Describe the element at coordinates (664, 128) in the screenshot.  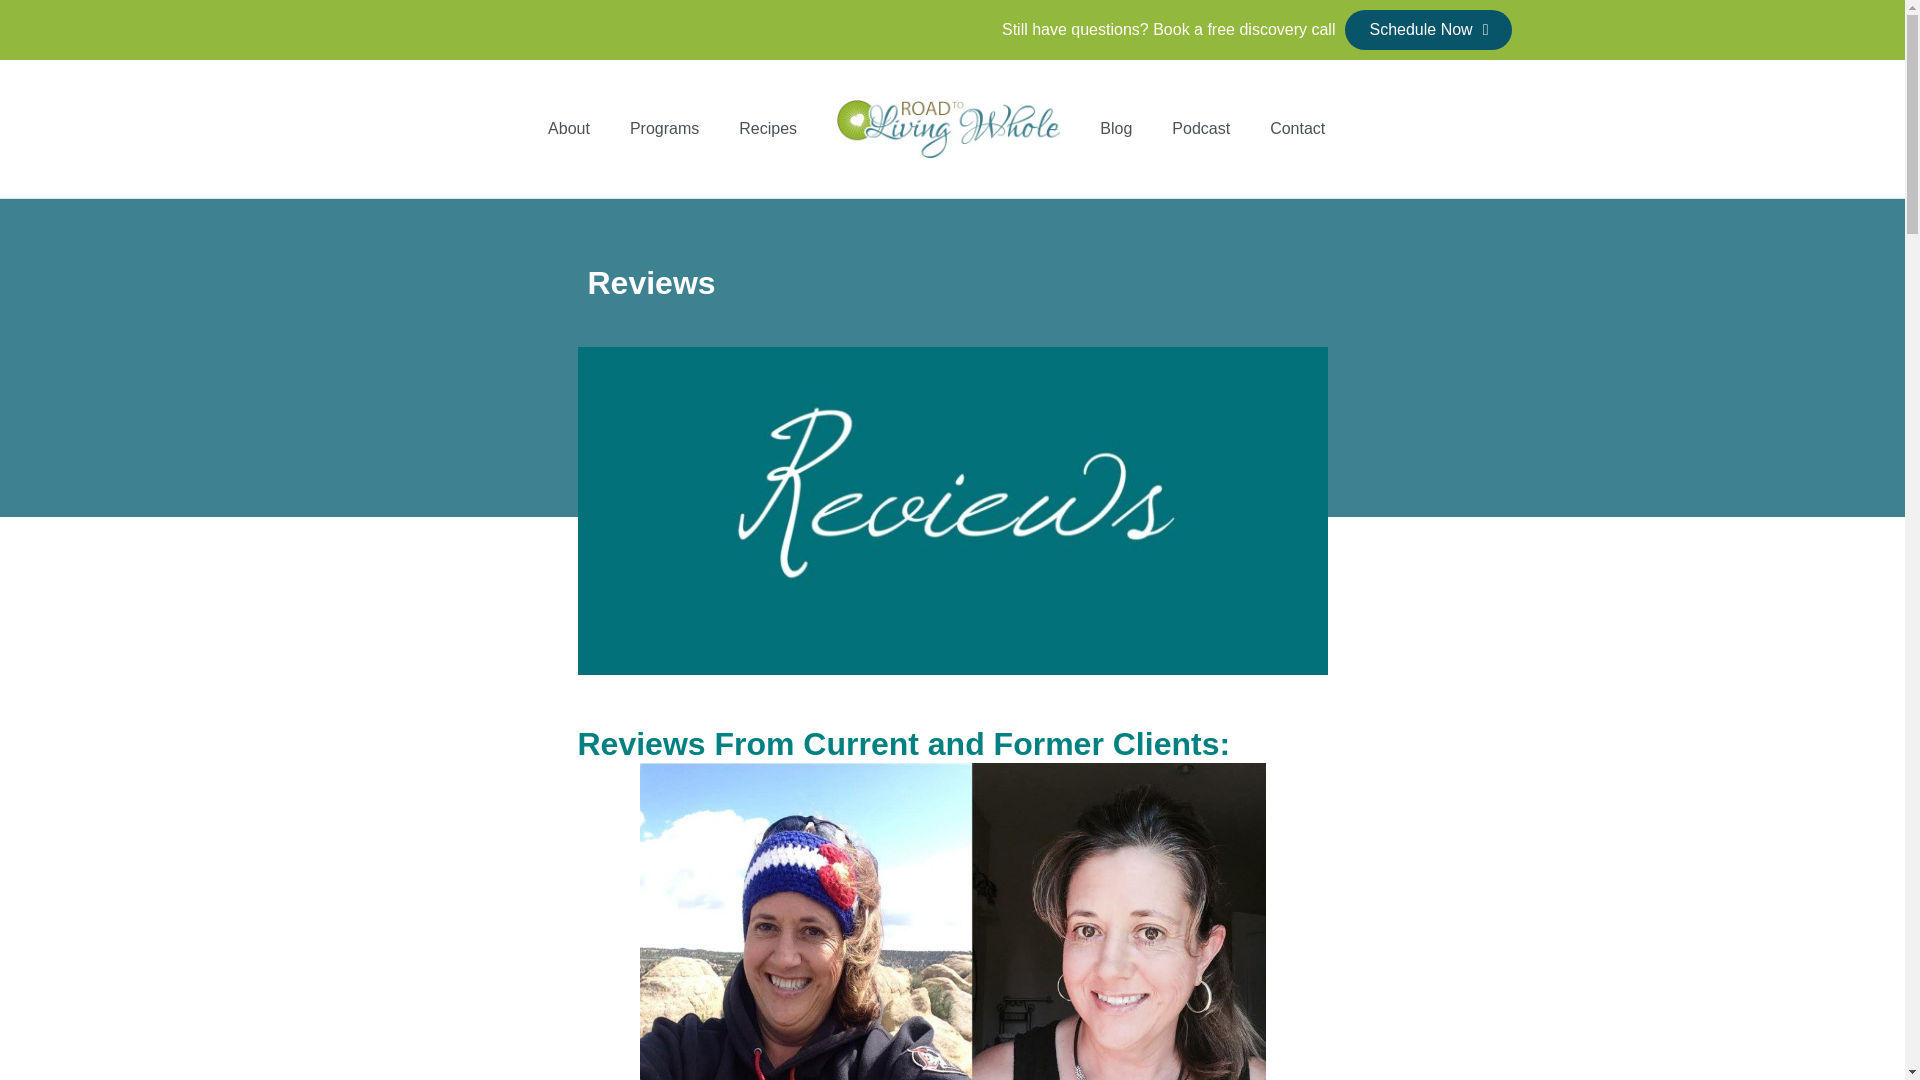
I see `Programs` at that location.